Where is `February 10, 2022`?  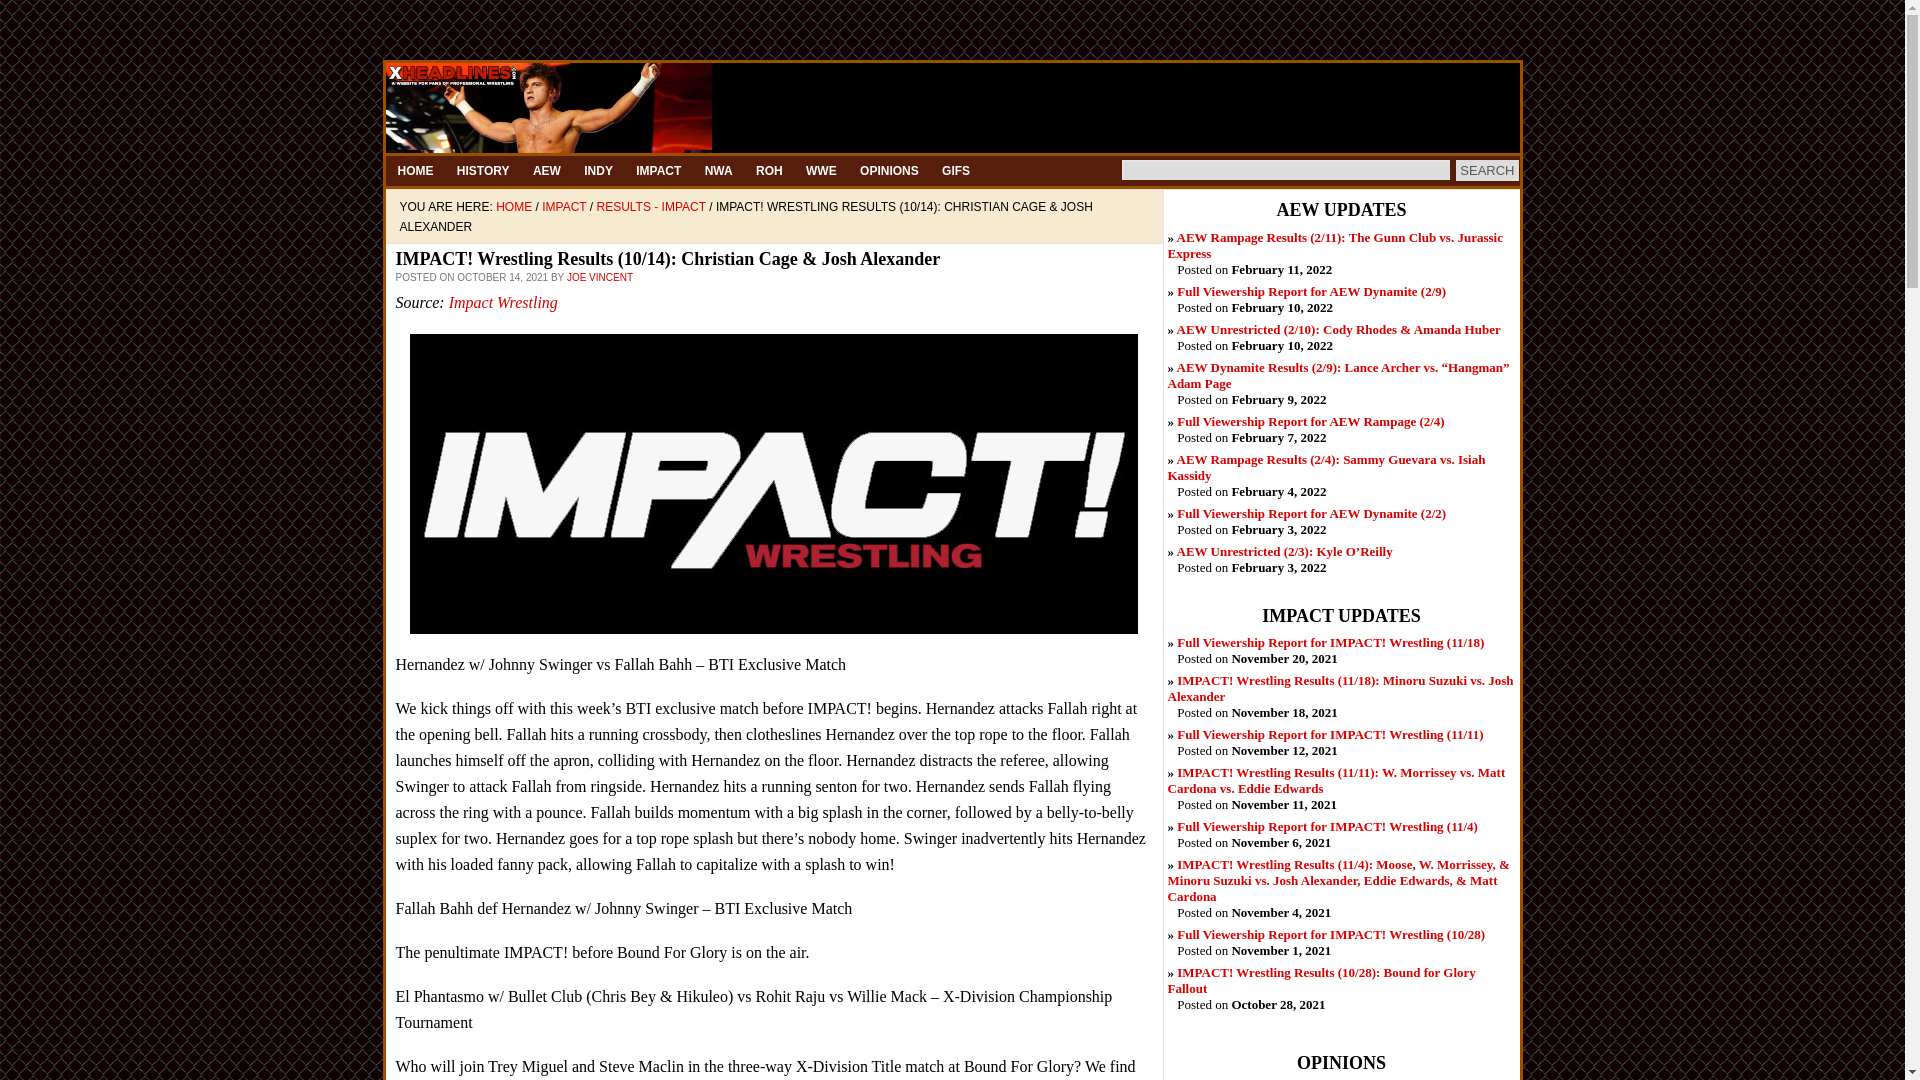 February 10, 2022 is located at coordinates (1310, 292).